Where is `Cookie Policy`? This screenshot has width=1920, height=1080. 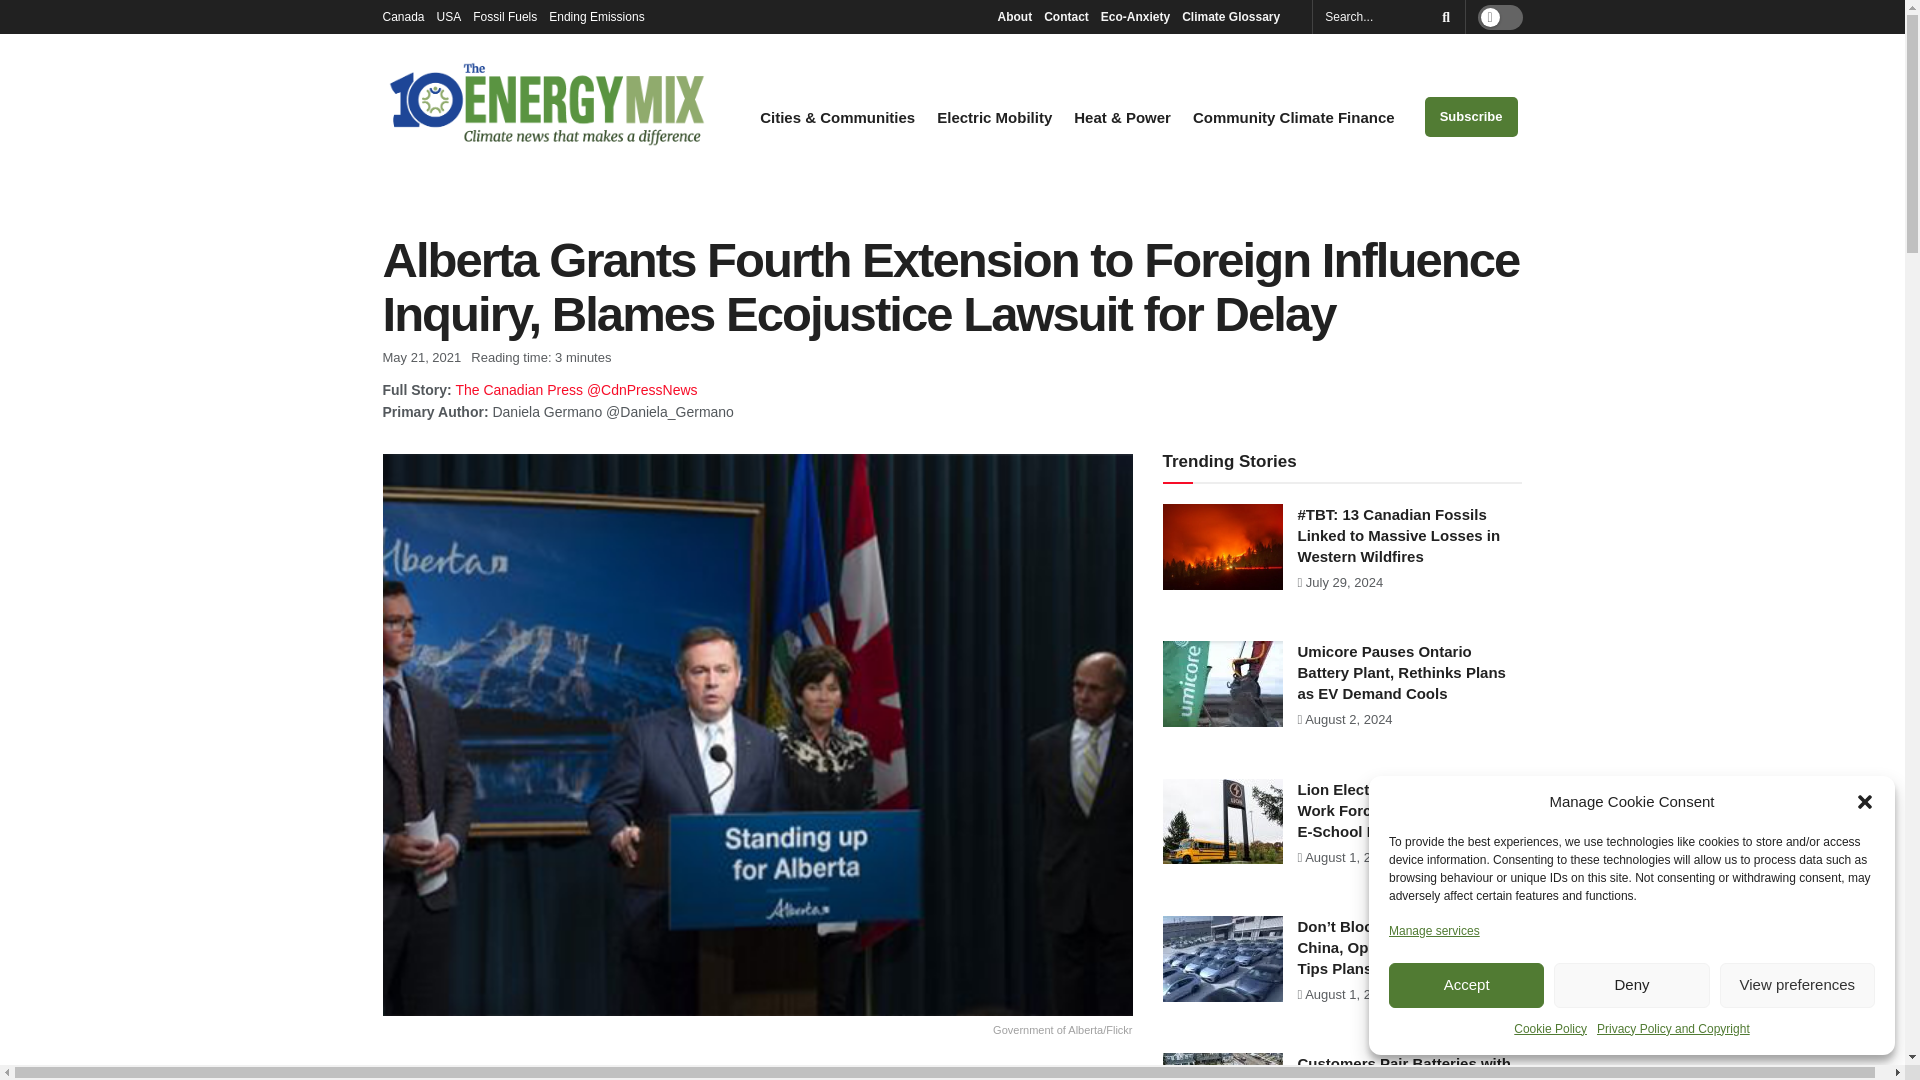
Cookie Policy is located at coordinates (1550, 1029).